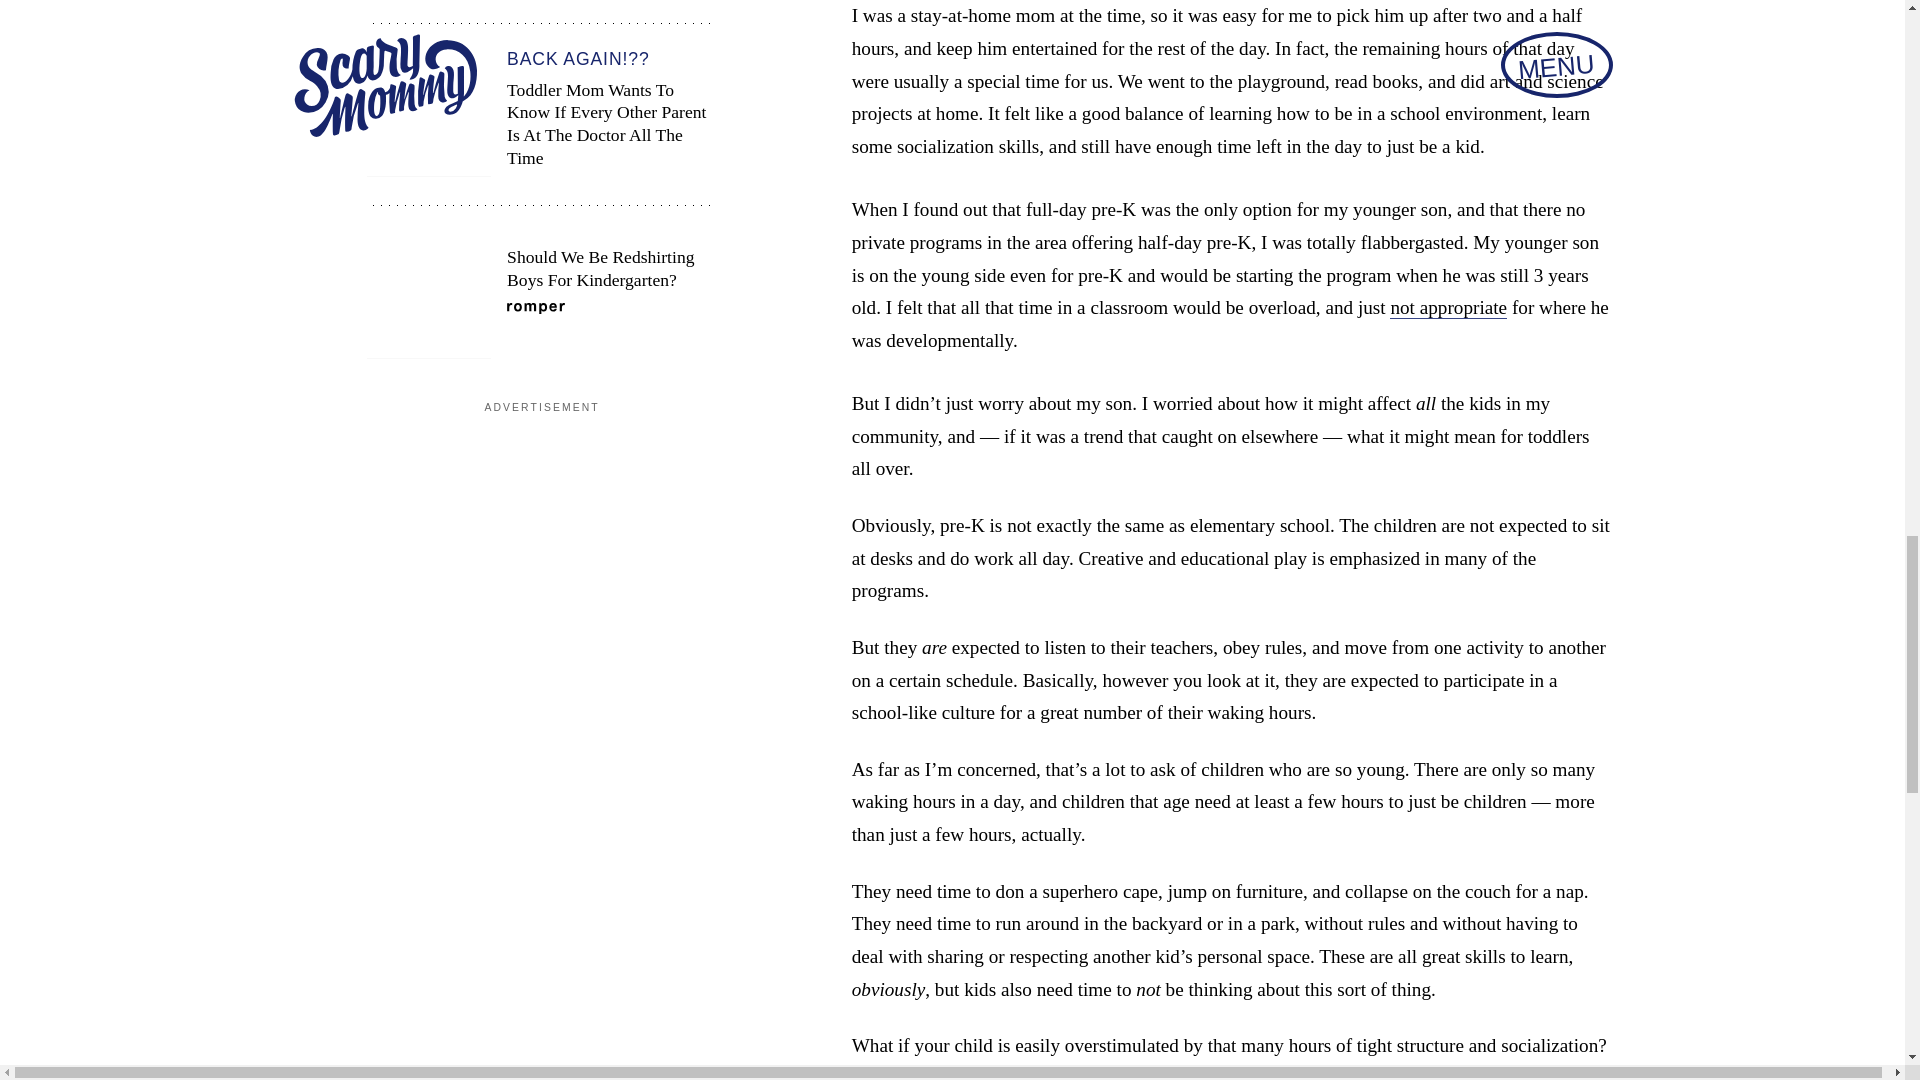 The width and height of the screenshot is (1920, 1080). Describe the element at coordinates (1448, 308) in the screenshot. I see `not appropriate` at that location.